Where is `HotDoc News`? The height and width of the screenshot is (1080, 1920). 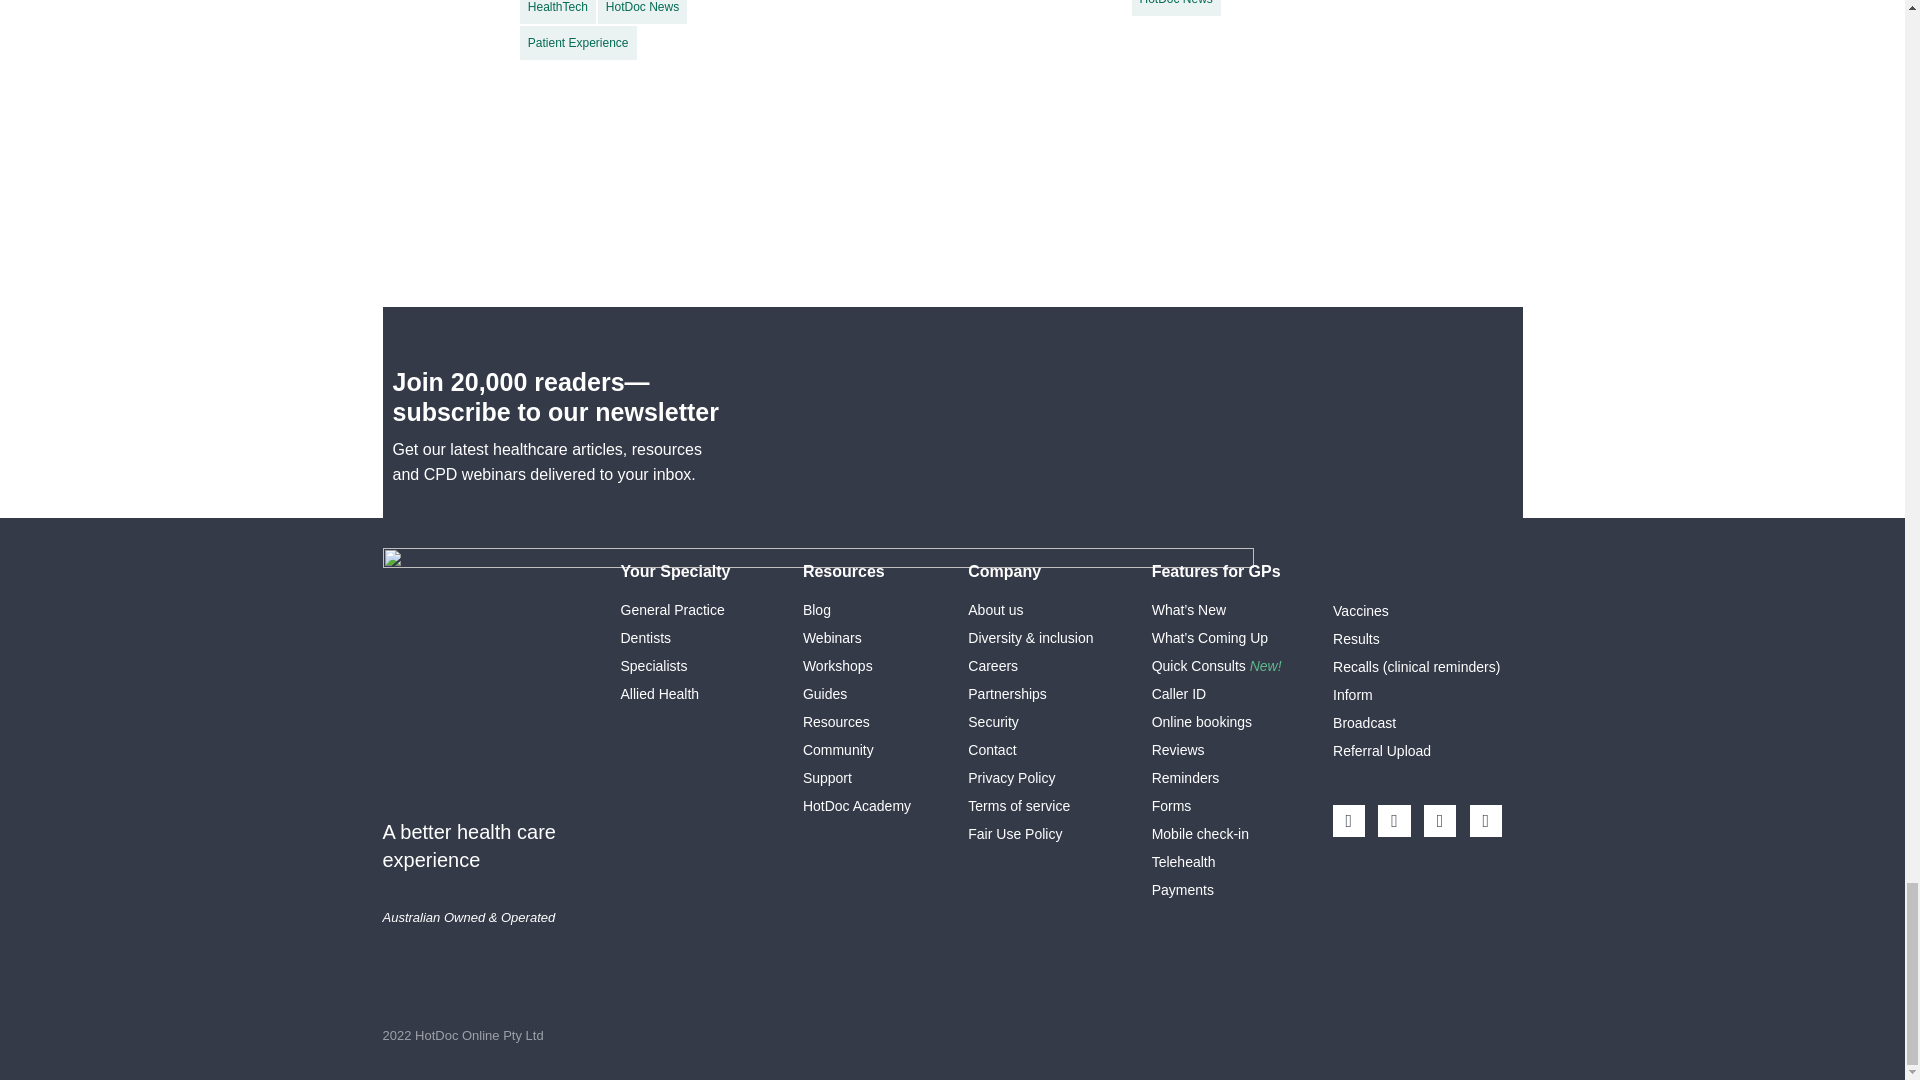
HotDoc News is located at coordinates (1176, 8).